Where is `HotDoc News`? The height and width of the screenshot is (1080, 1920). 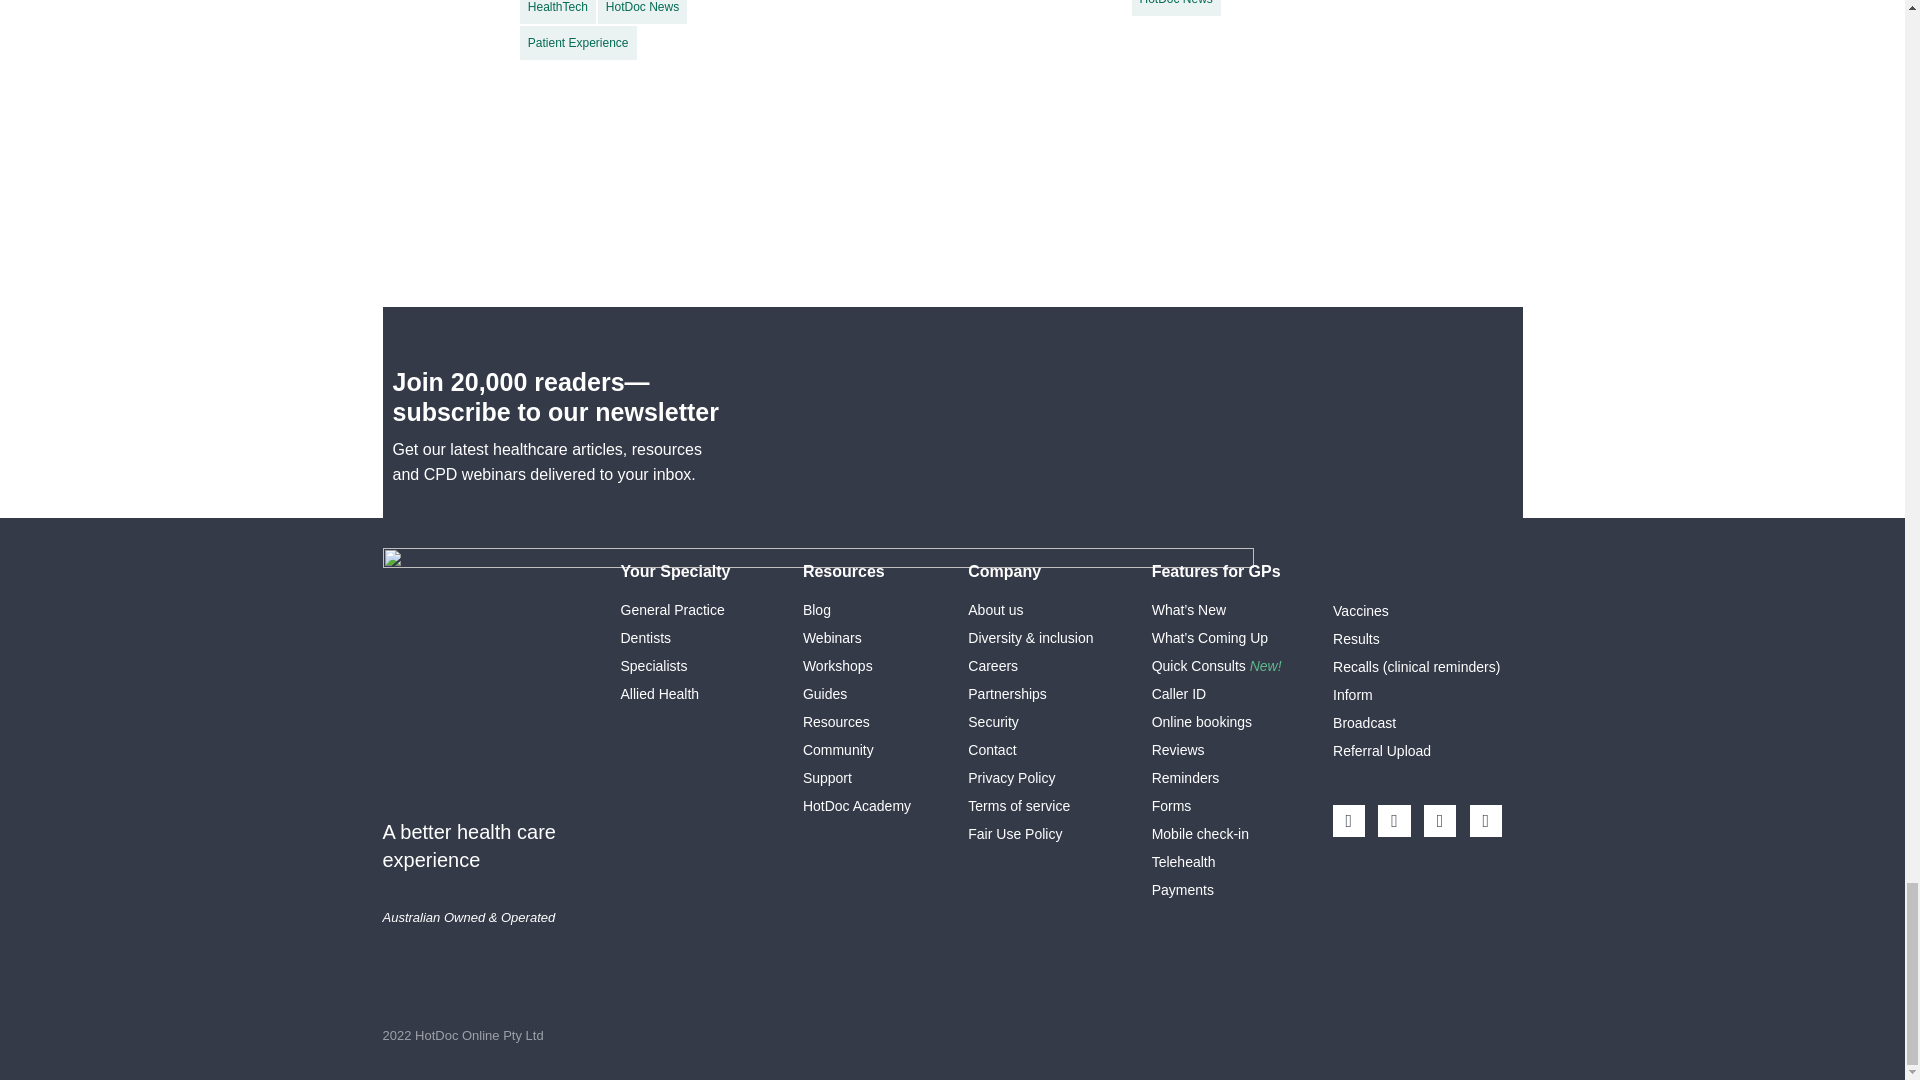
HotDoc News is located at coordinates (1176, 8).